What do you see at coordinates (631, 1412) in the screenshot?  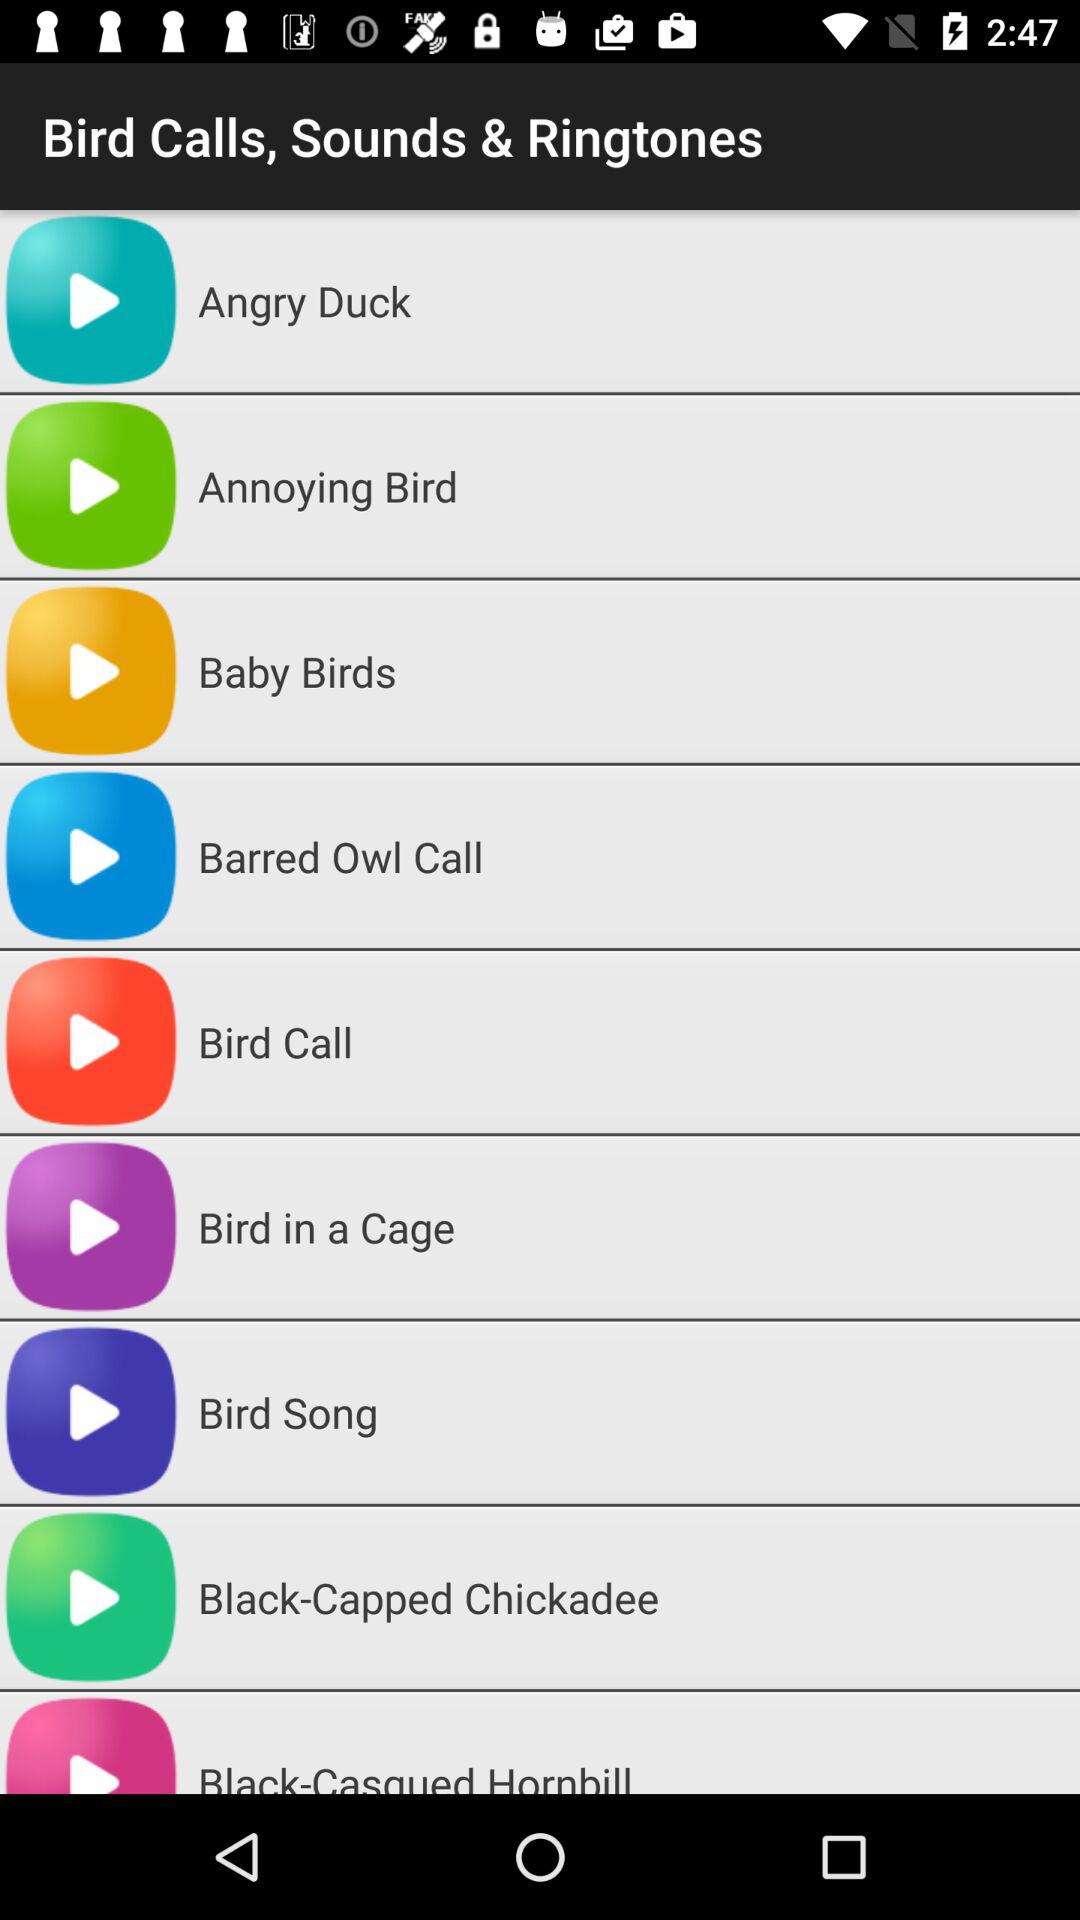 I see `jump until bird song app` at bounding box center [631, 1412].